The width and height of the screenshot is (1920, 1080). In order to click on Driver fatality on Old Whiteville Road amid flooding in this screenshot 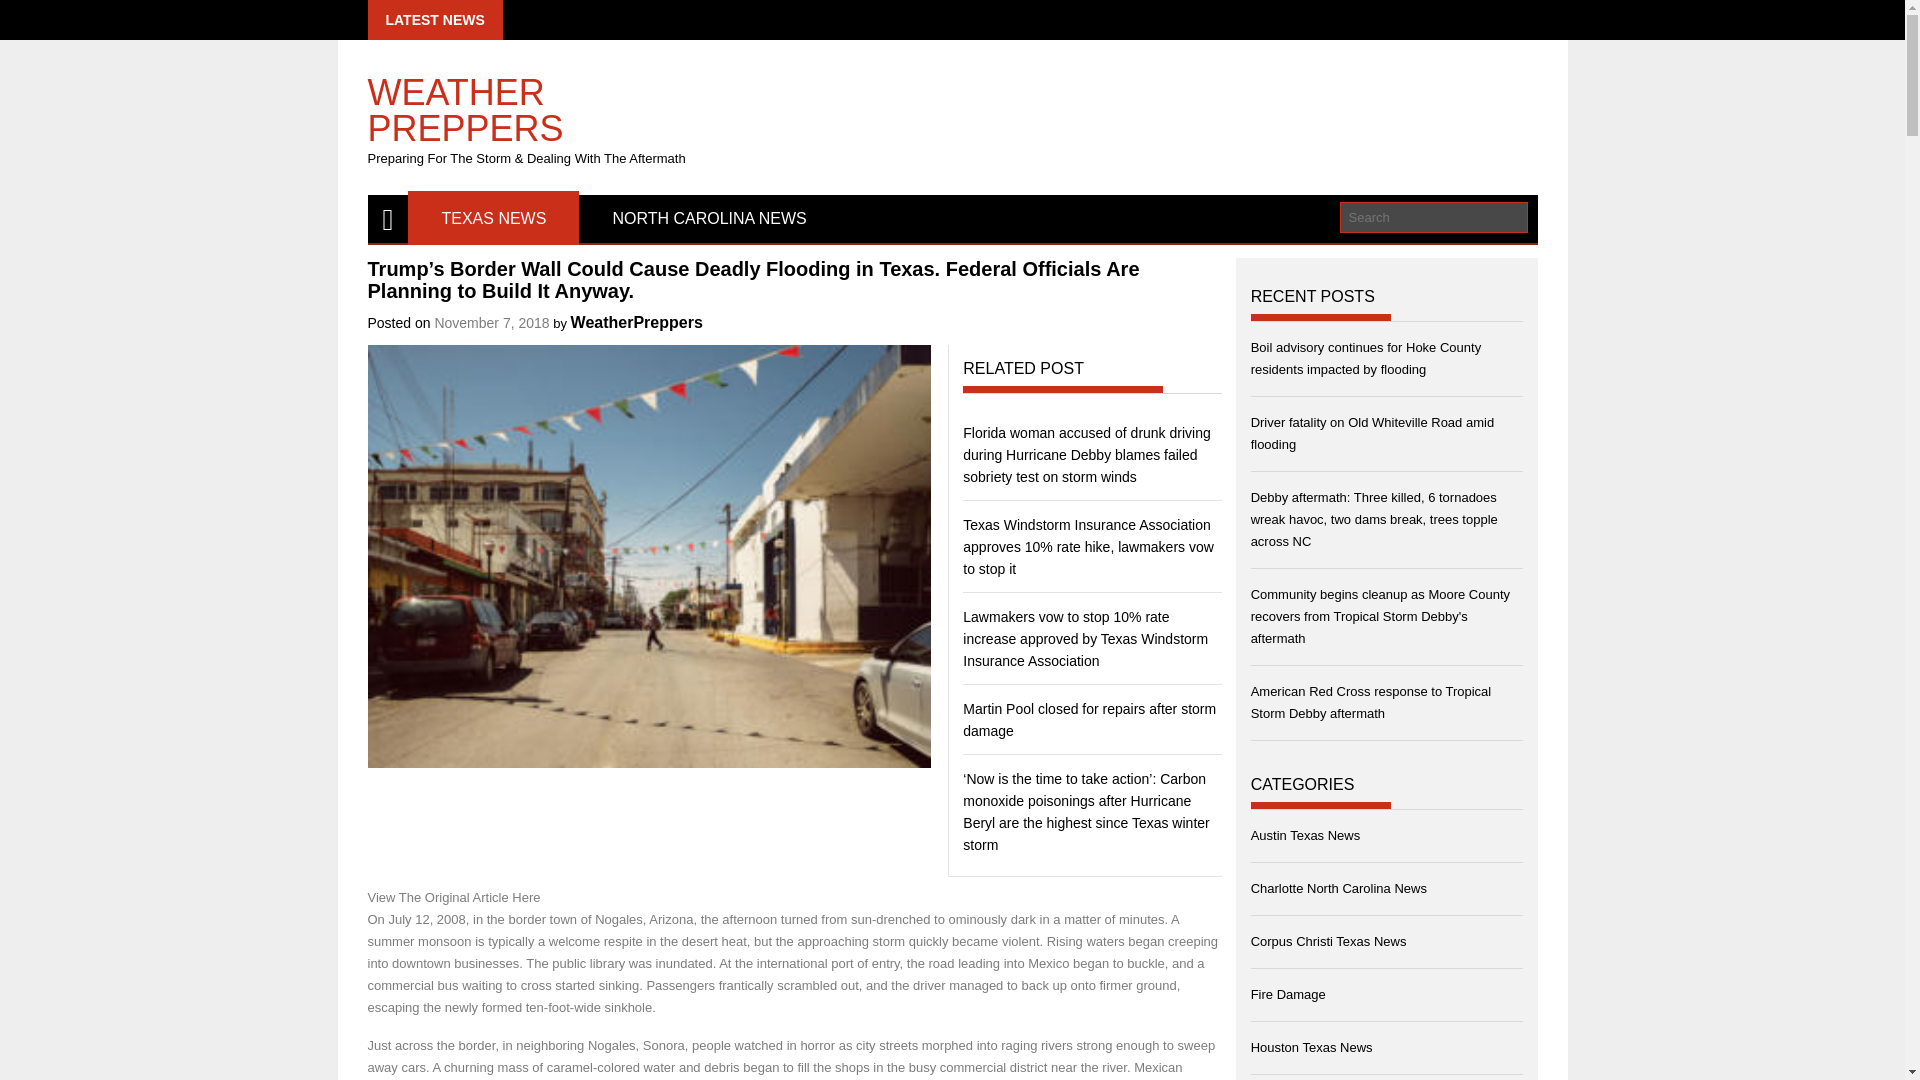, I will do `click(1372, 433)`.